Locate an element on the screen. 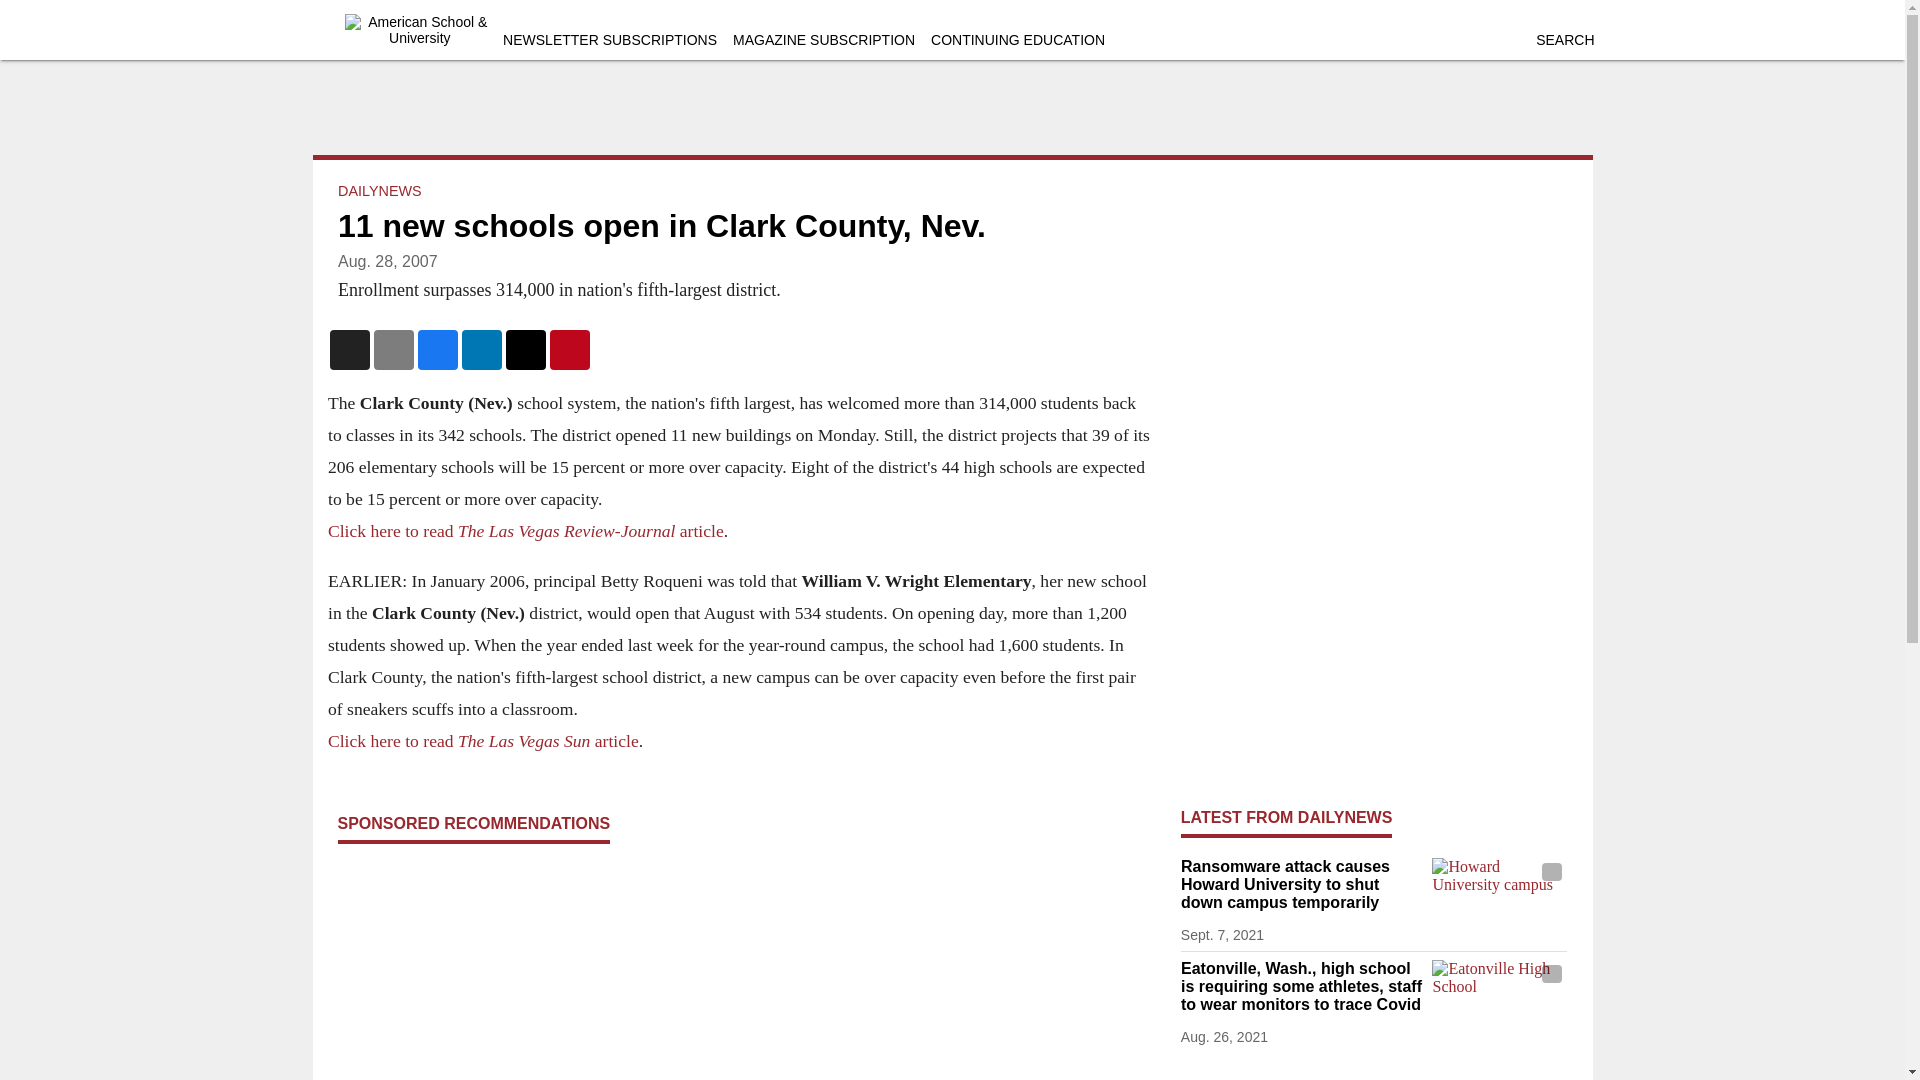 Image resolution: width=1920 pixels, height=1080 pixels. DAILYNEWS is located at coordinates (380, 190).